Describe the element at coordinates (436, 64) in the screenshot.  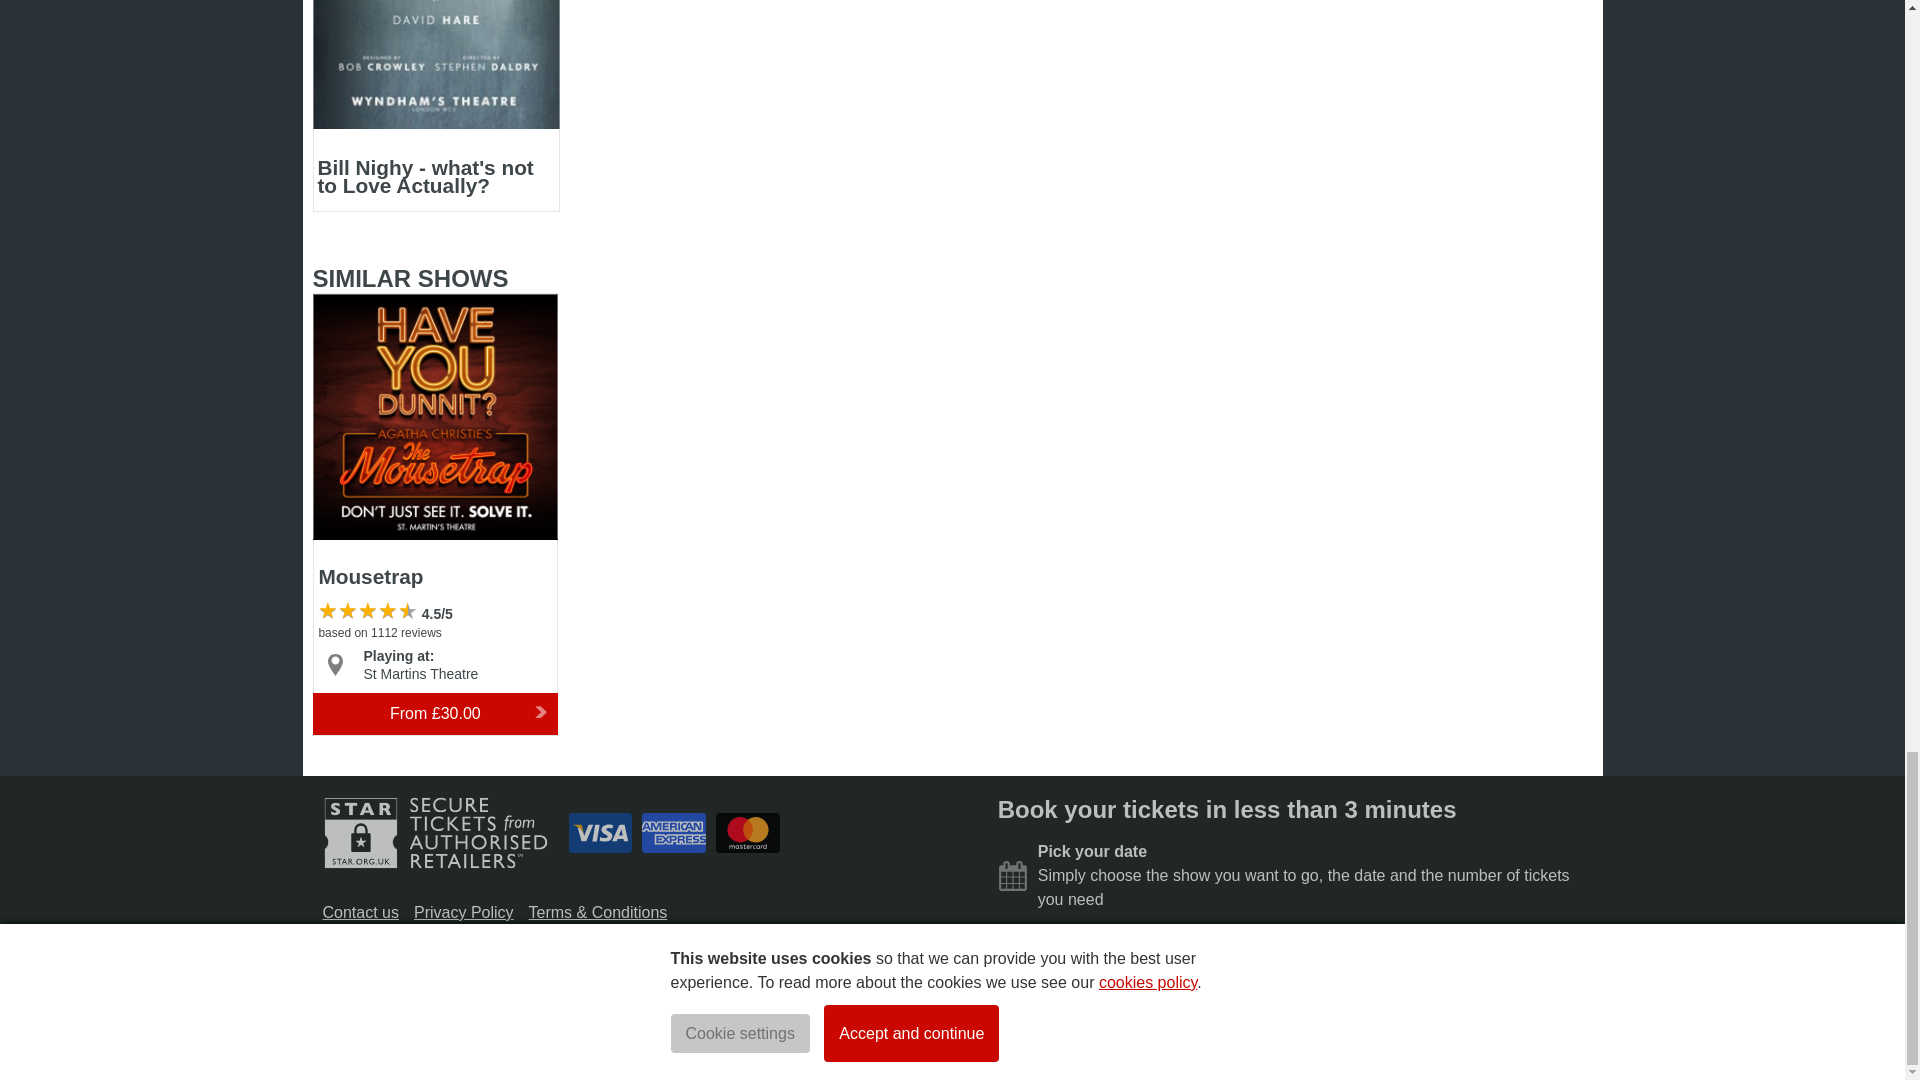
I see `Bill Nighy - what's not to Love Actually?` at that location.